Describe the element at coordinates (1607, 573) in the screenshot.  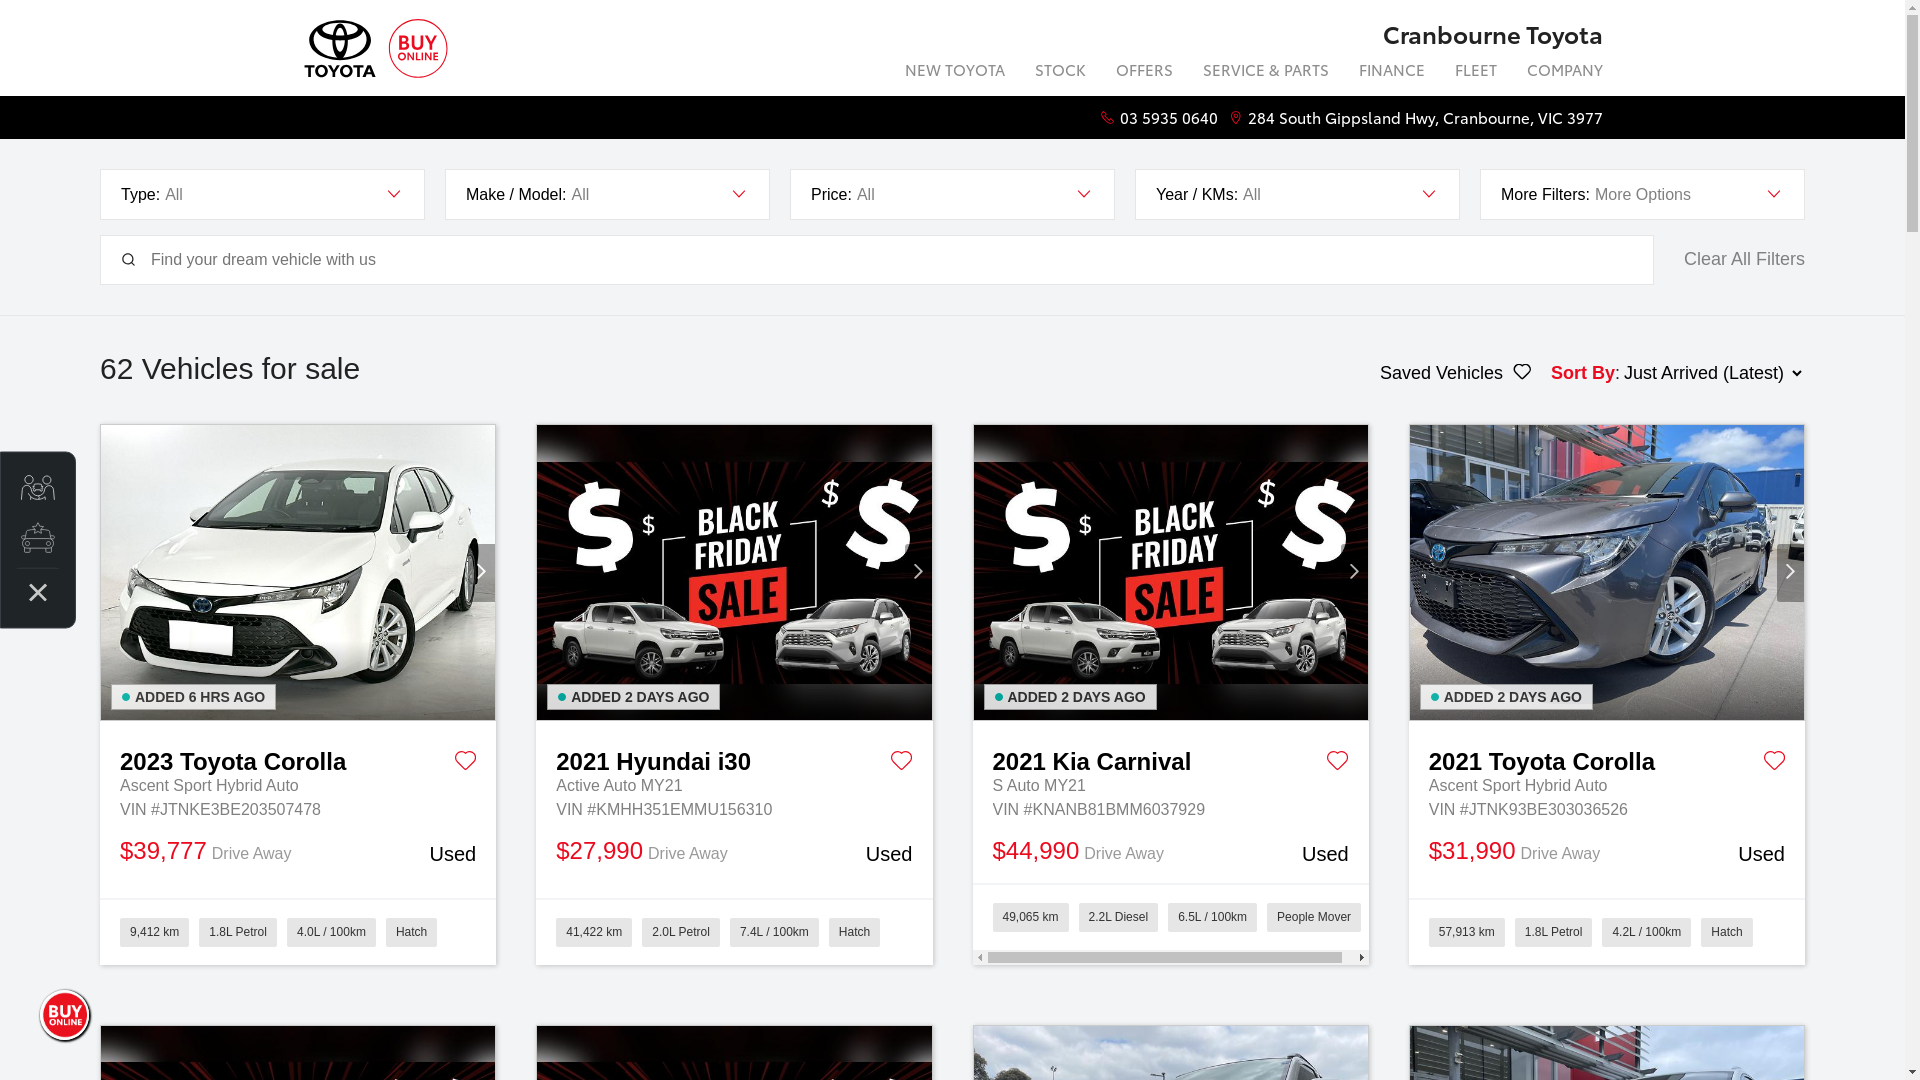
I see `2021 Toyota Corolla Ascent Sport Hybrid Auto` at that location.